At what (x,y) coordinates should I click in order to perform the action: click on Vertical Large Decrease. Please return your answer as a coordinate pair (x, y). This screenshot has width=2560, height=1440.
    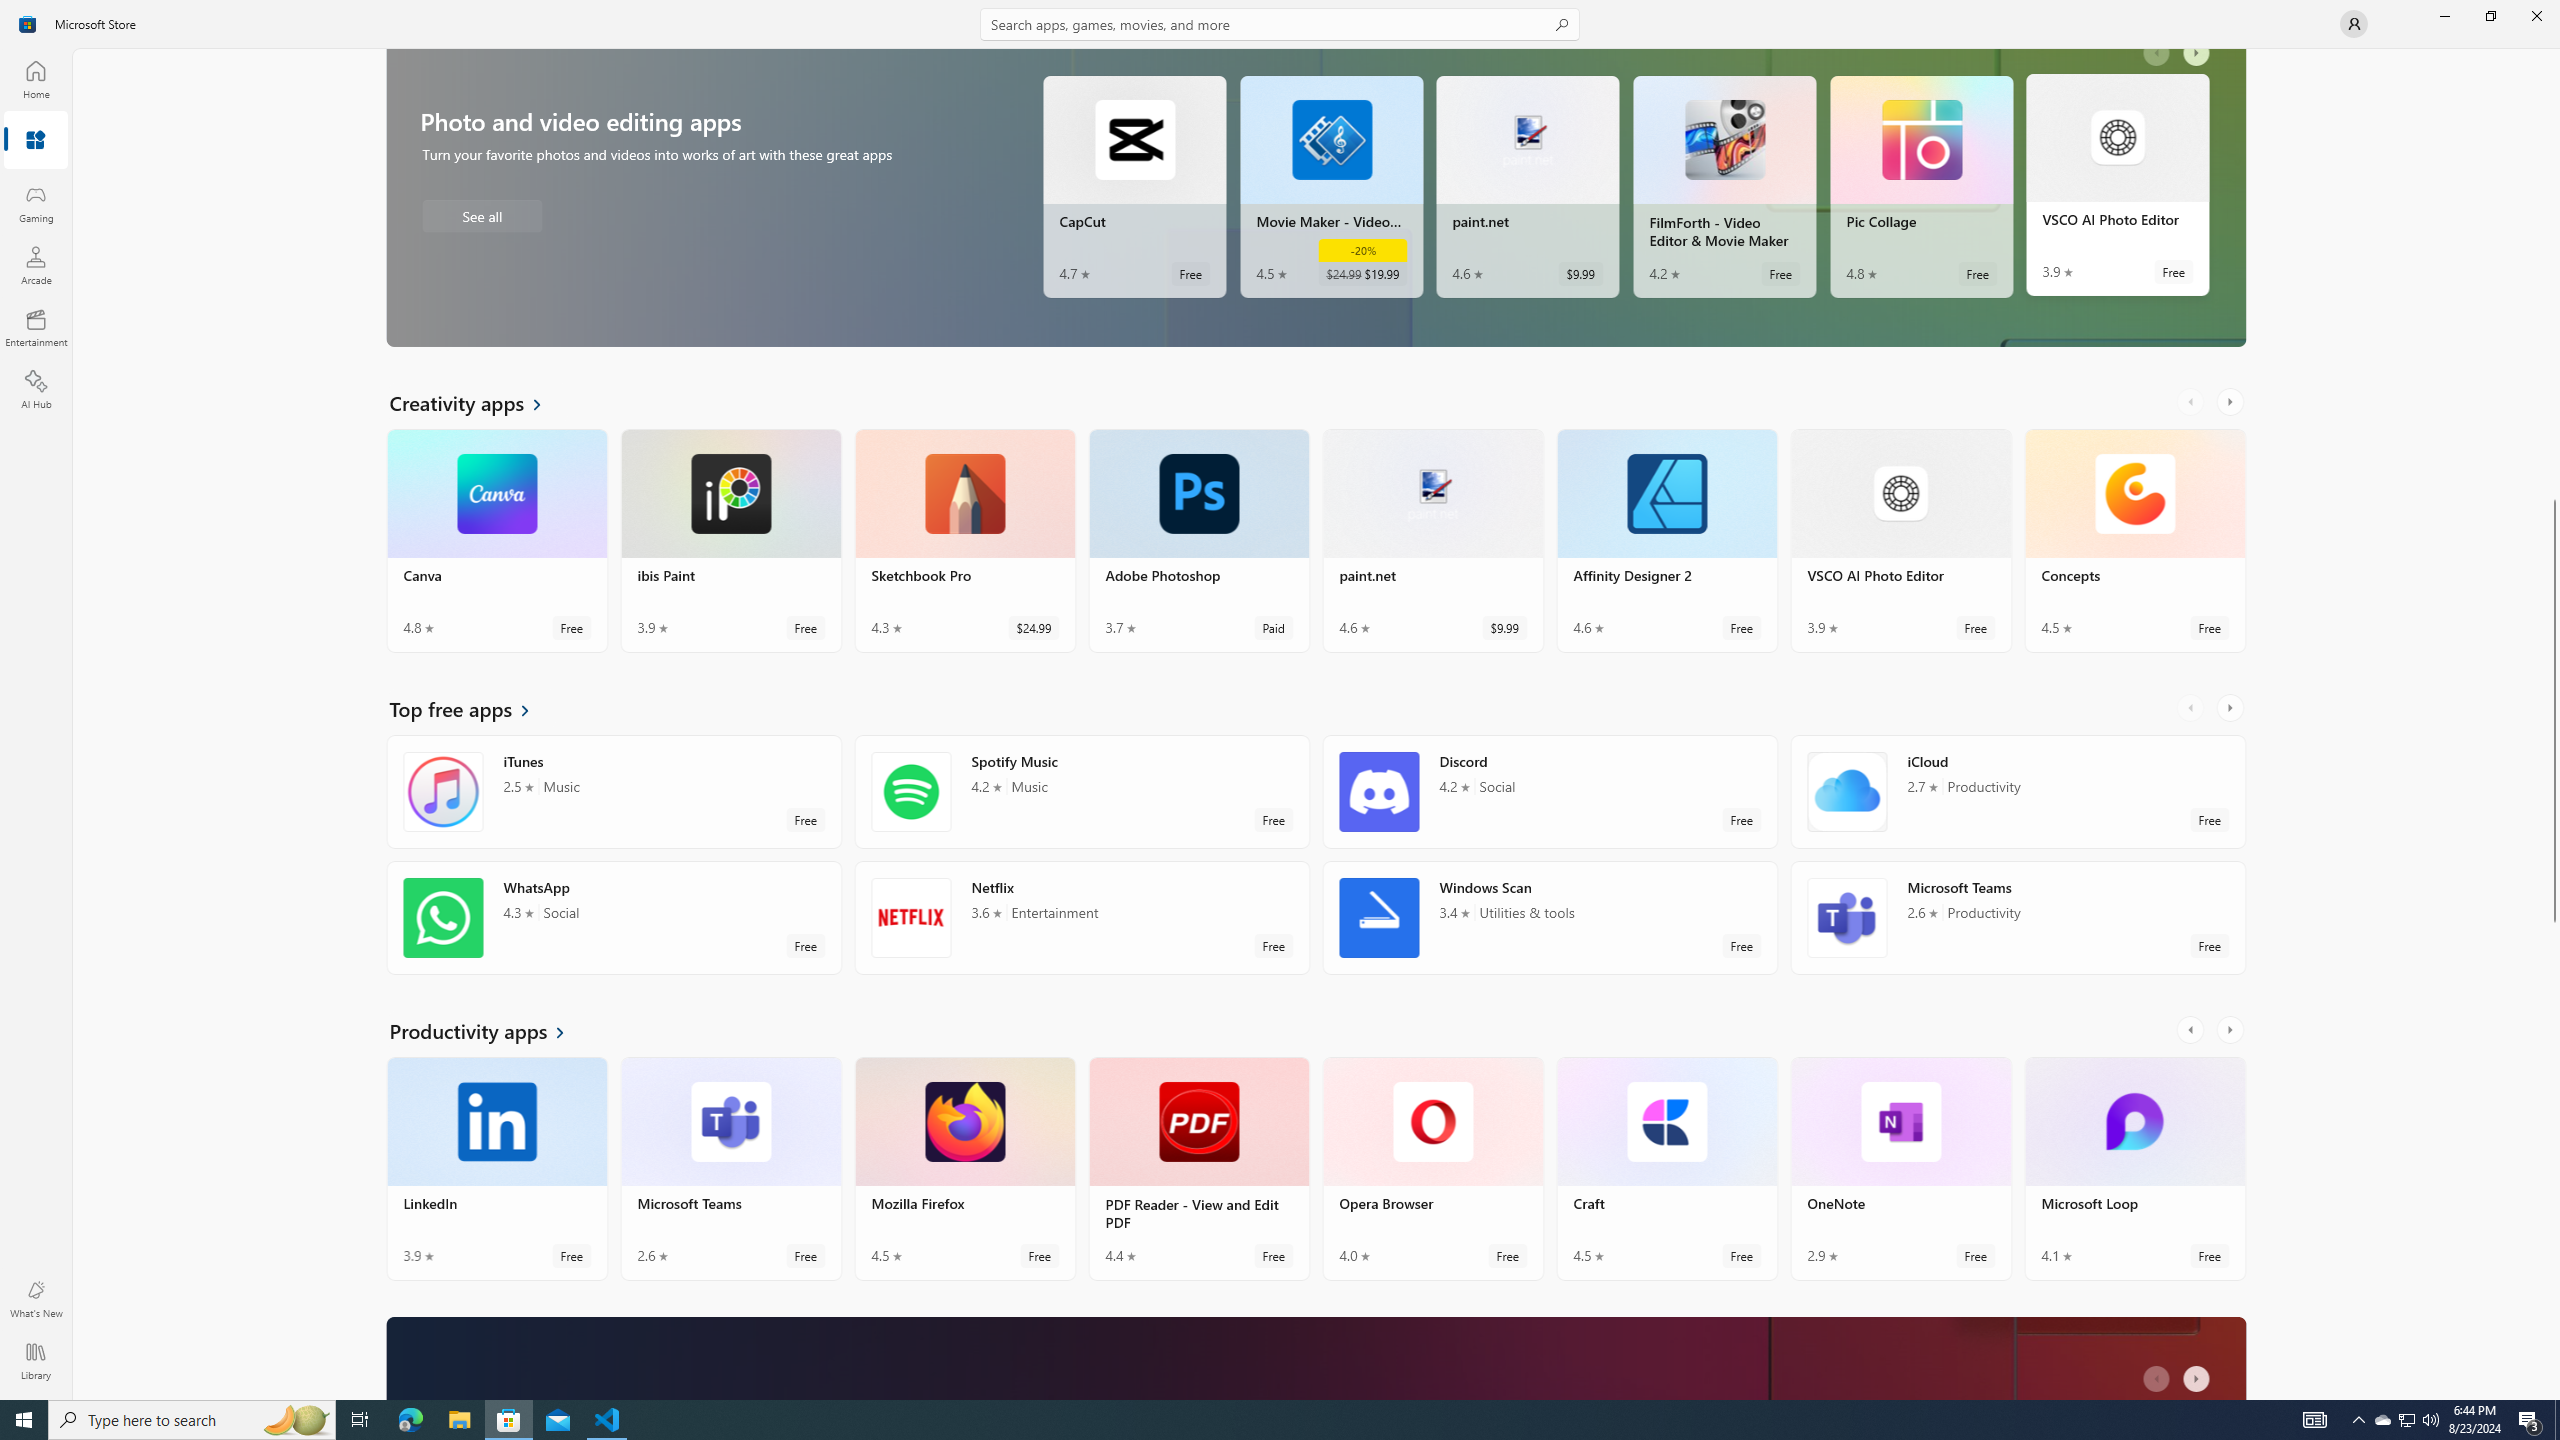
    Looking at the image, I should click on (2554, 254).